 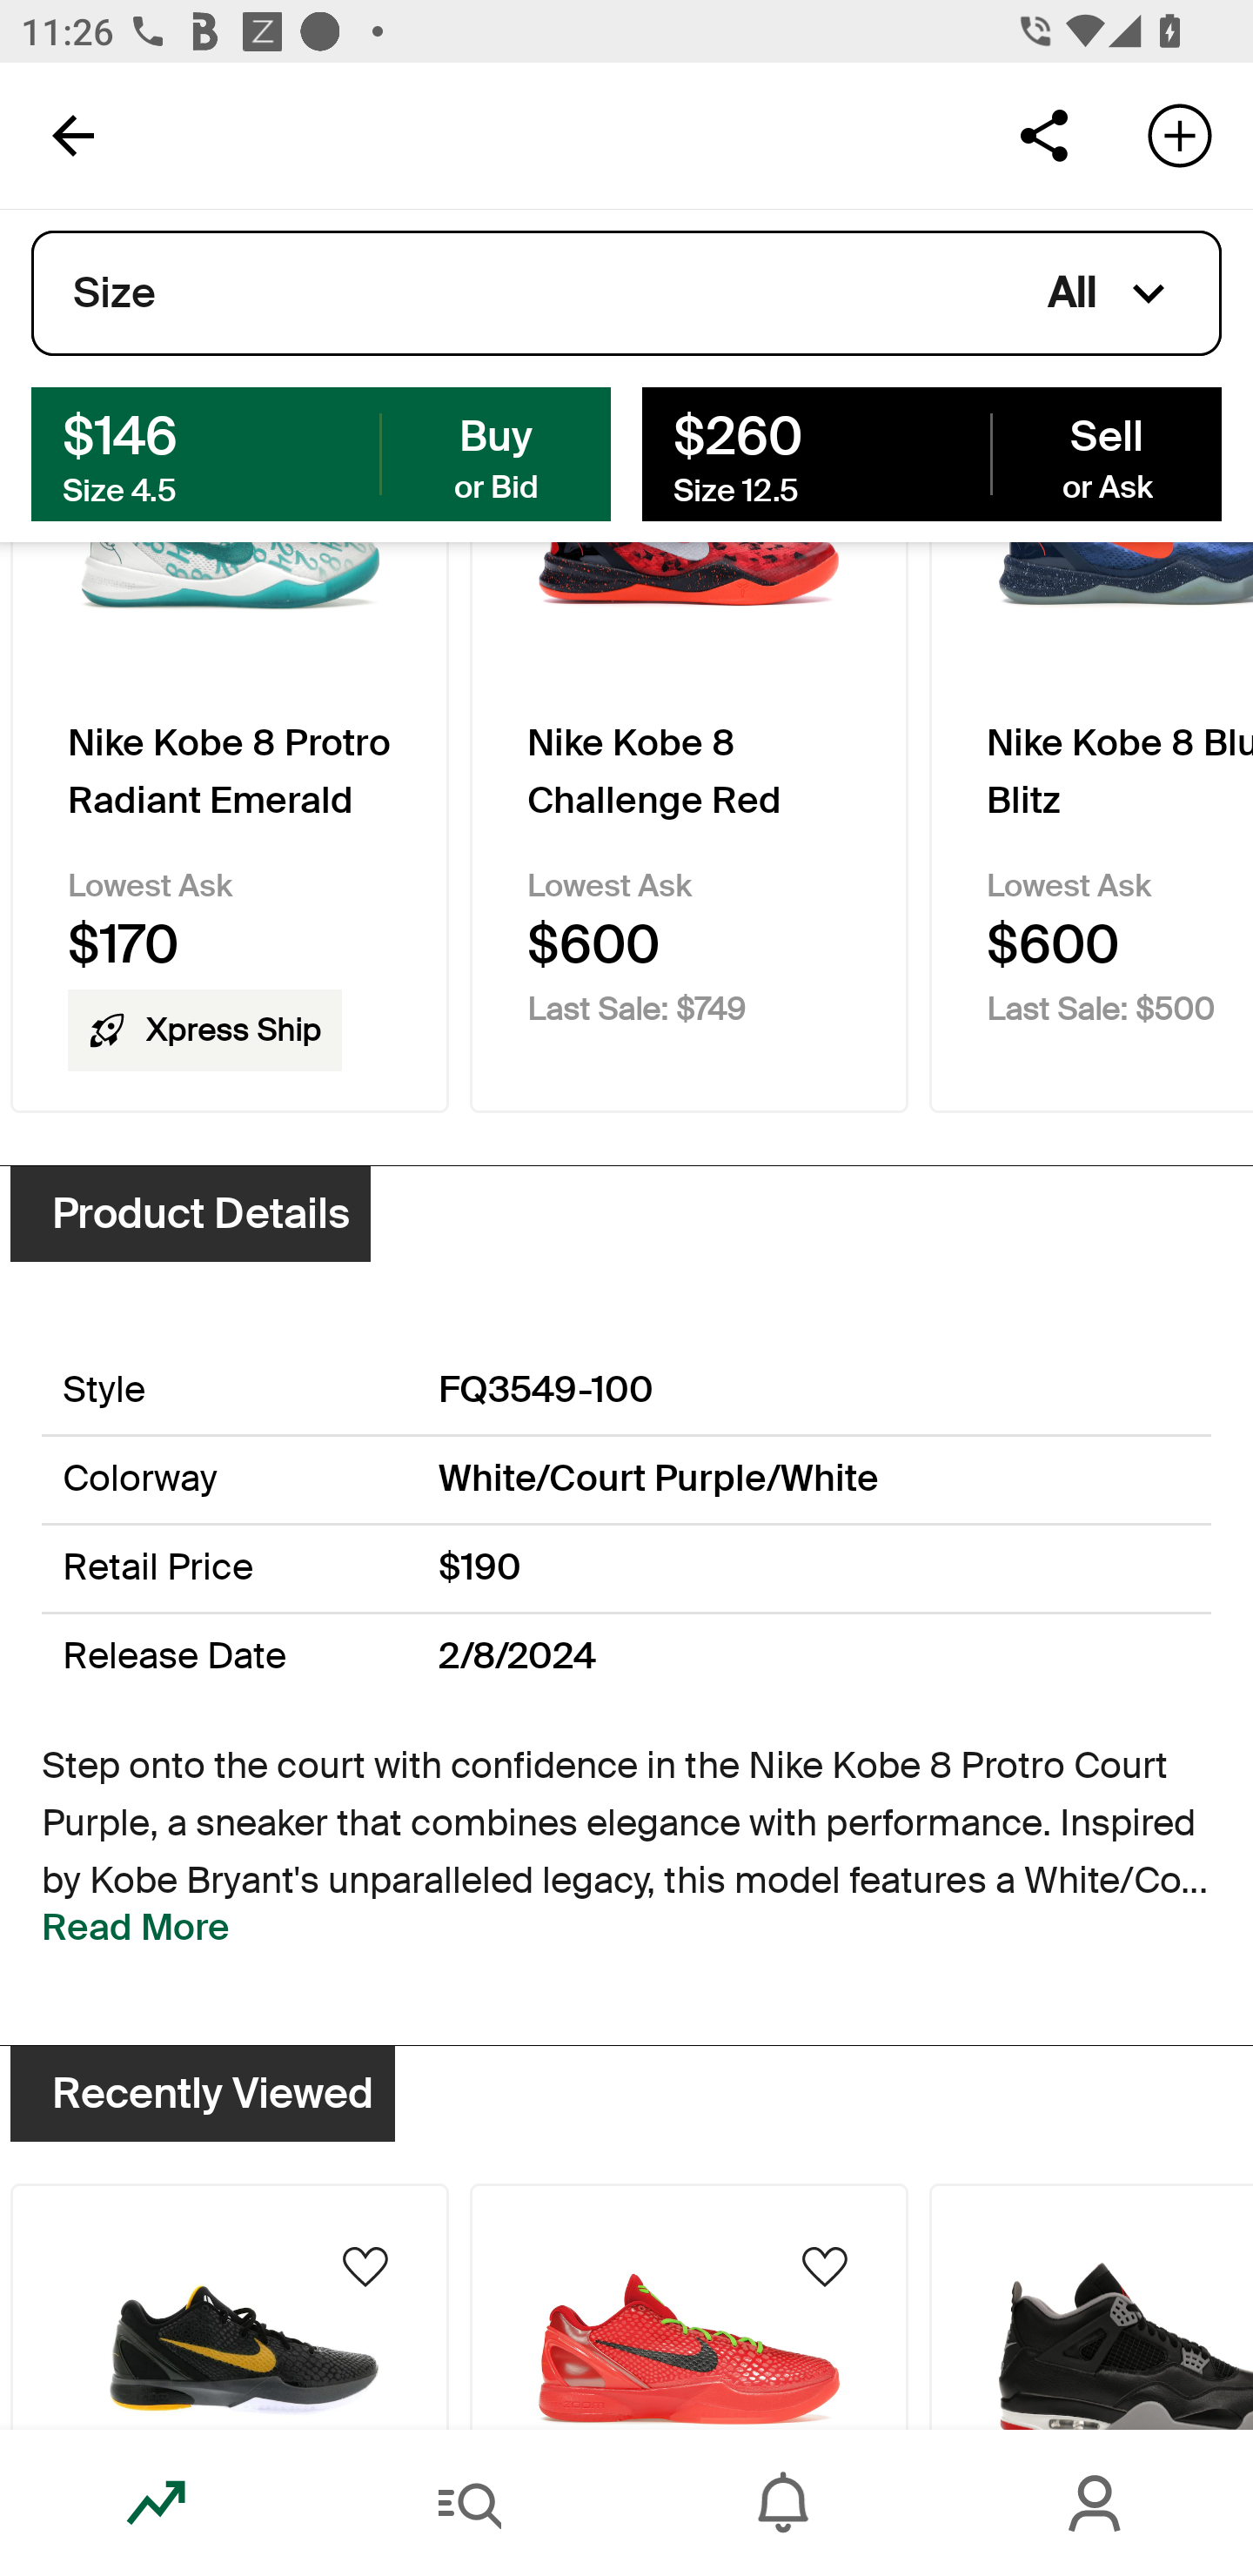 What do you see at coordinates (626, 293) in the screenshot?
I see `Size All` at bounding box center [626, 293].